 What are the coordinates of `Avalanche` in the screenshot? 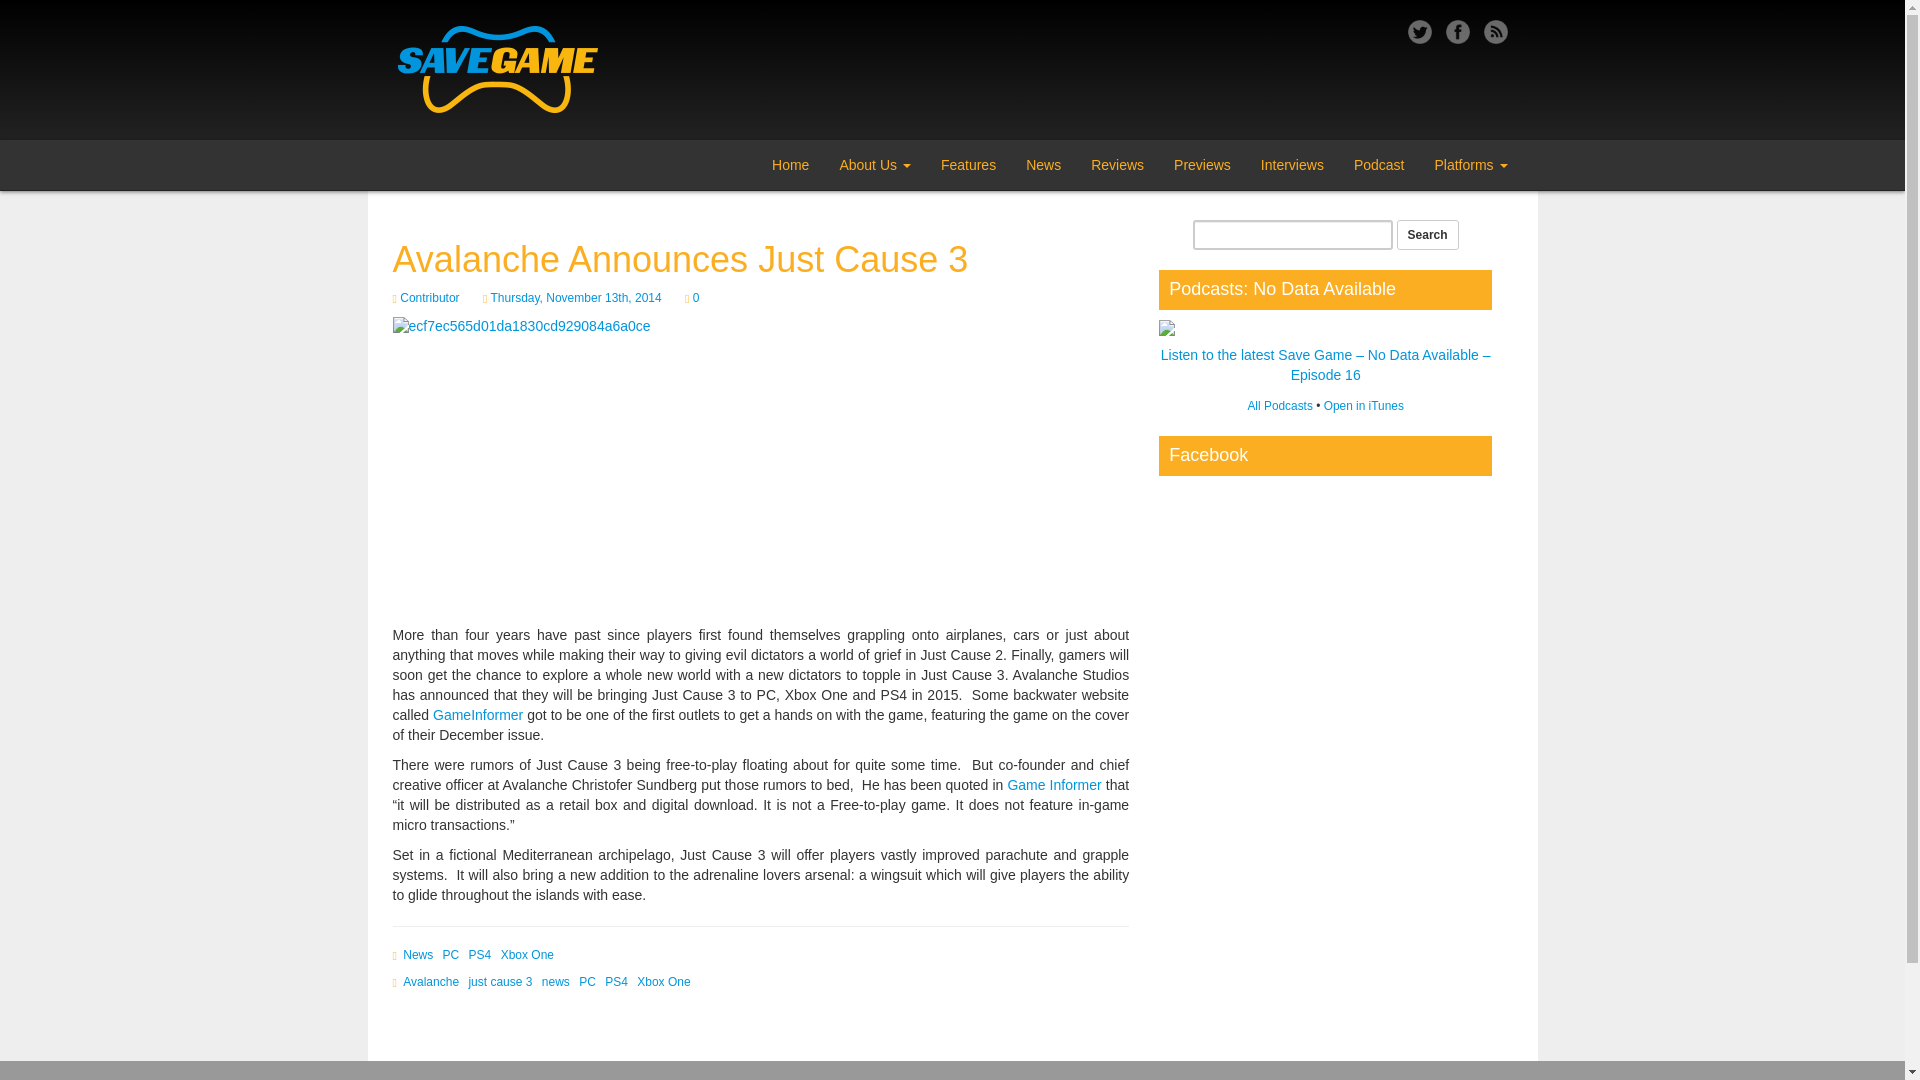 It's located at (430, 982).